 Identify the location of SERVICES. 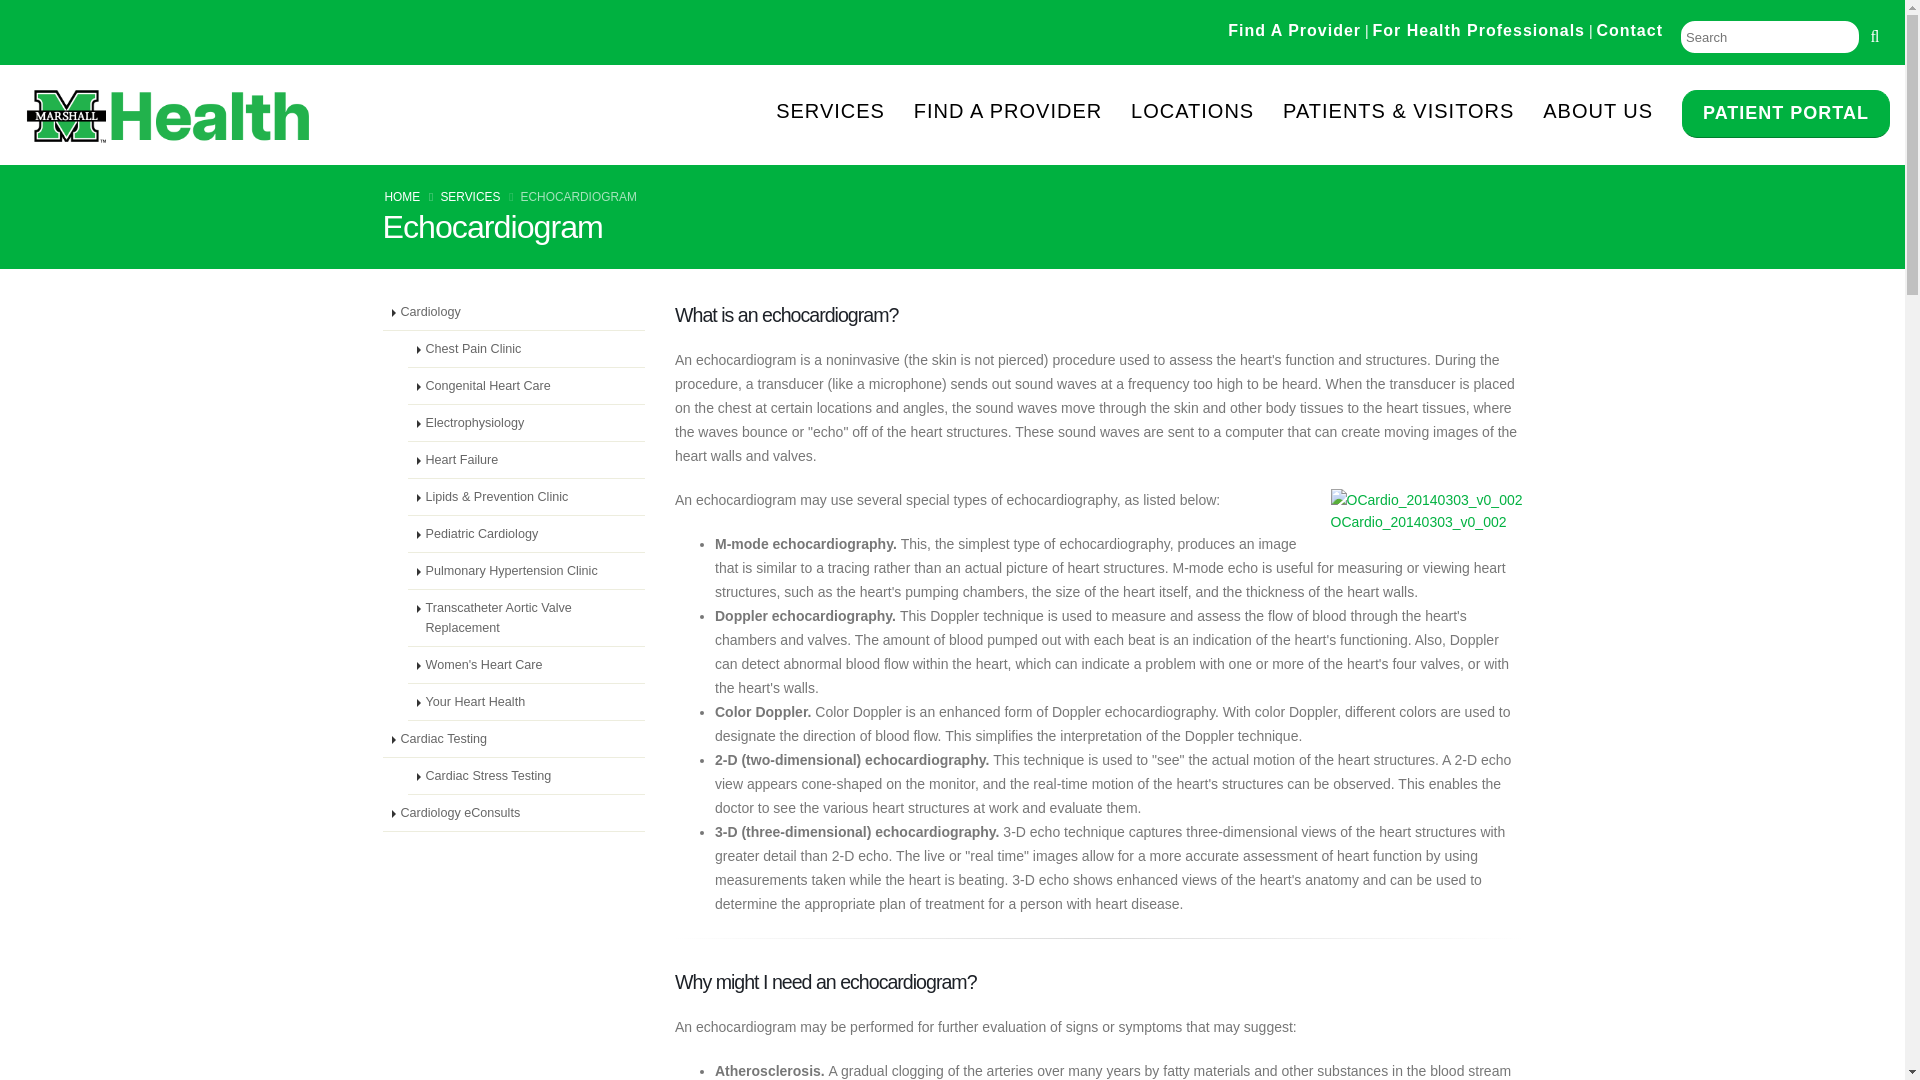
(842, 112).